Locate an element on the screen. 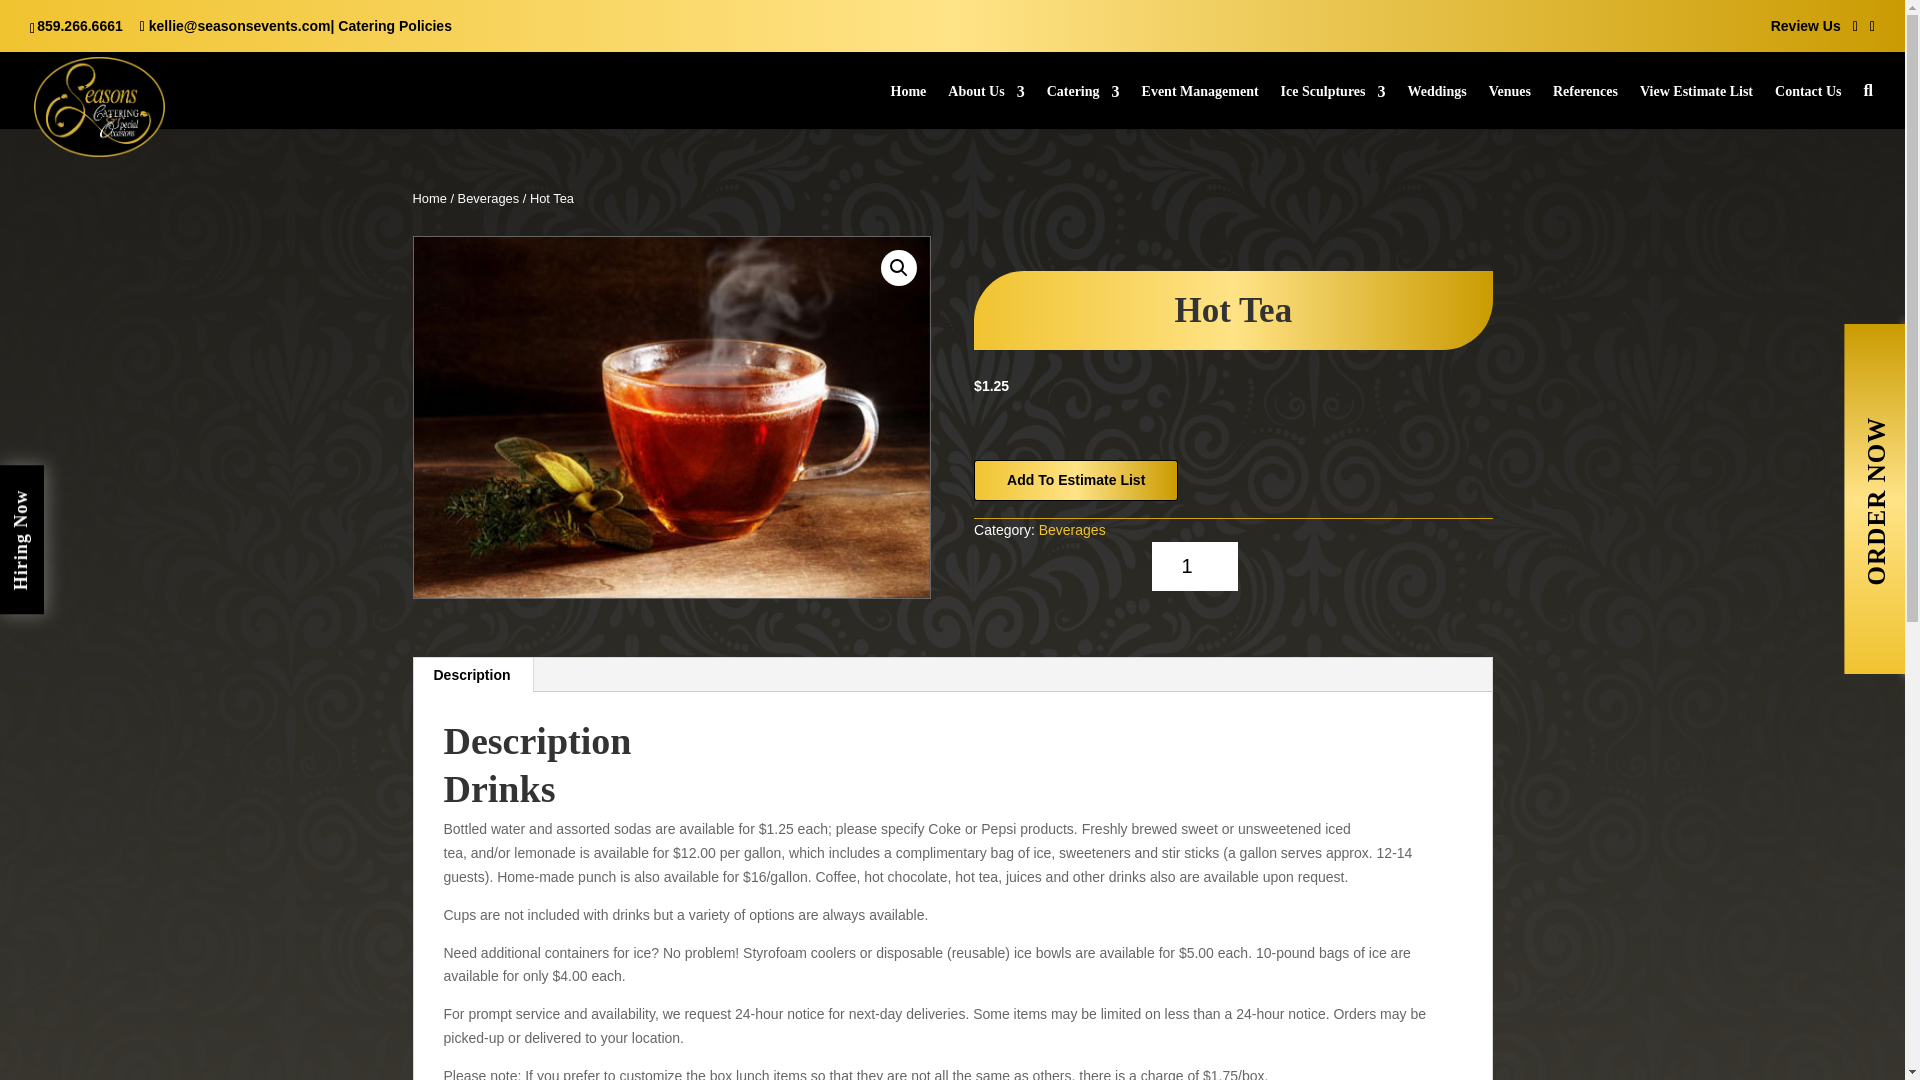 The height and width of the screenshot is (1080, 1920). References is located at coordinates (1586, 106).